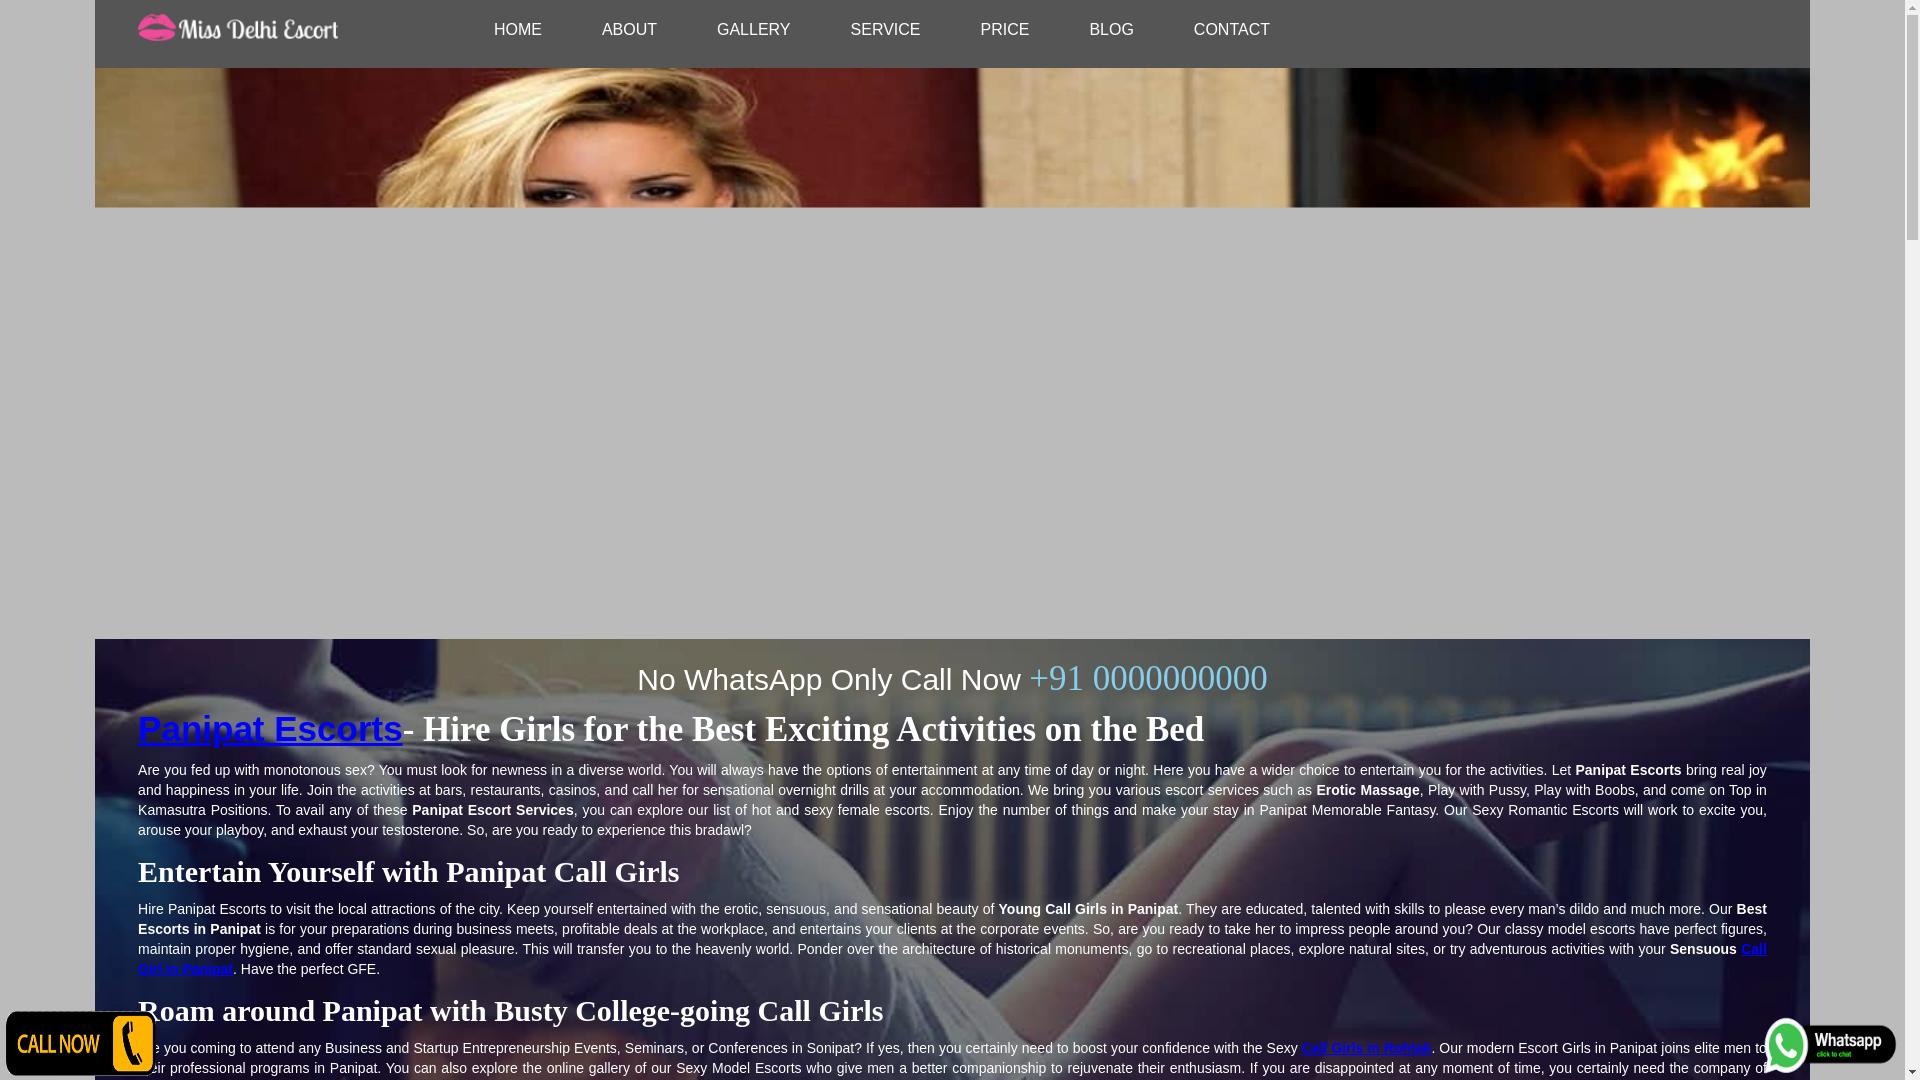 The image size is (1920, 1080). I want to click on SERVICE, so click(886, 29).